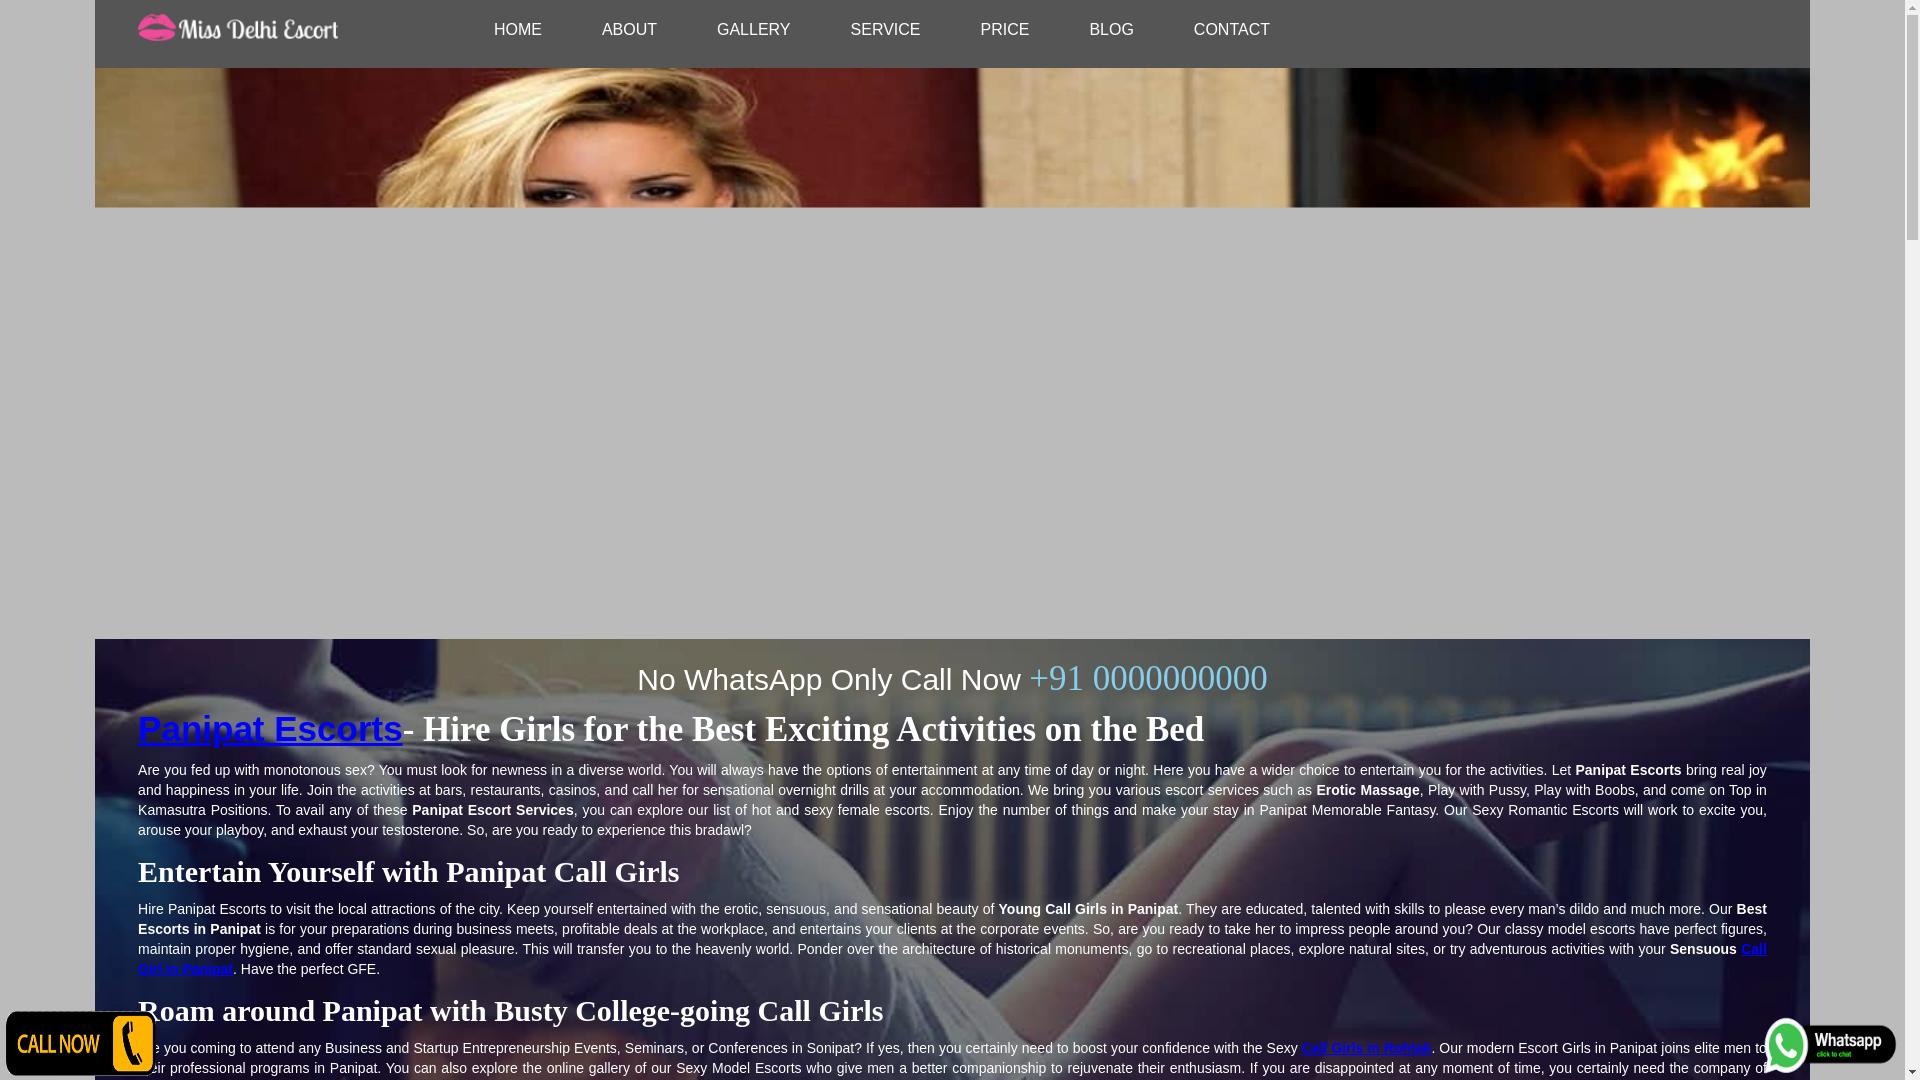 The image size is (1920, 1080). I want to click on SERVICE, so click(886, 29).